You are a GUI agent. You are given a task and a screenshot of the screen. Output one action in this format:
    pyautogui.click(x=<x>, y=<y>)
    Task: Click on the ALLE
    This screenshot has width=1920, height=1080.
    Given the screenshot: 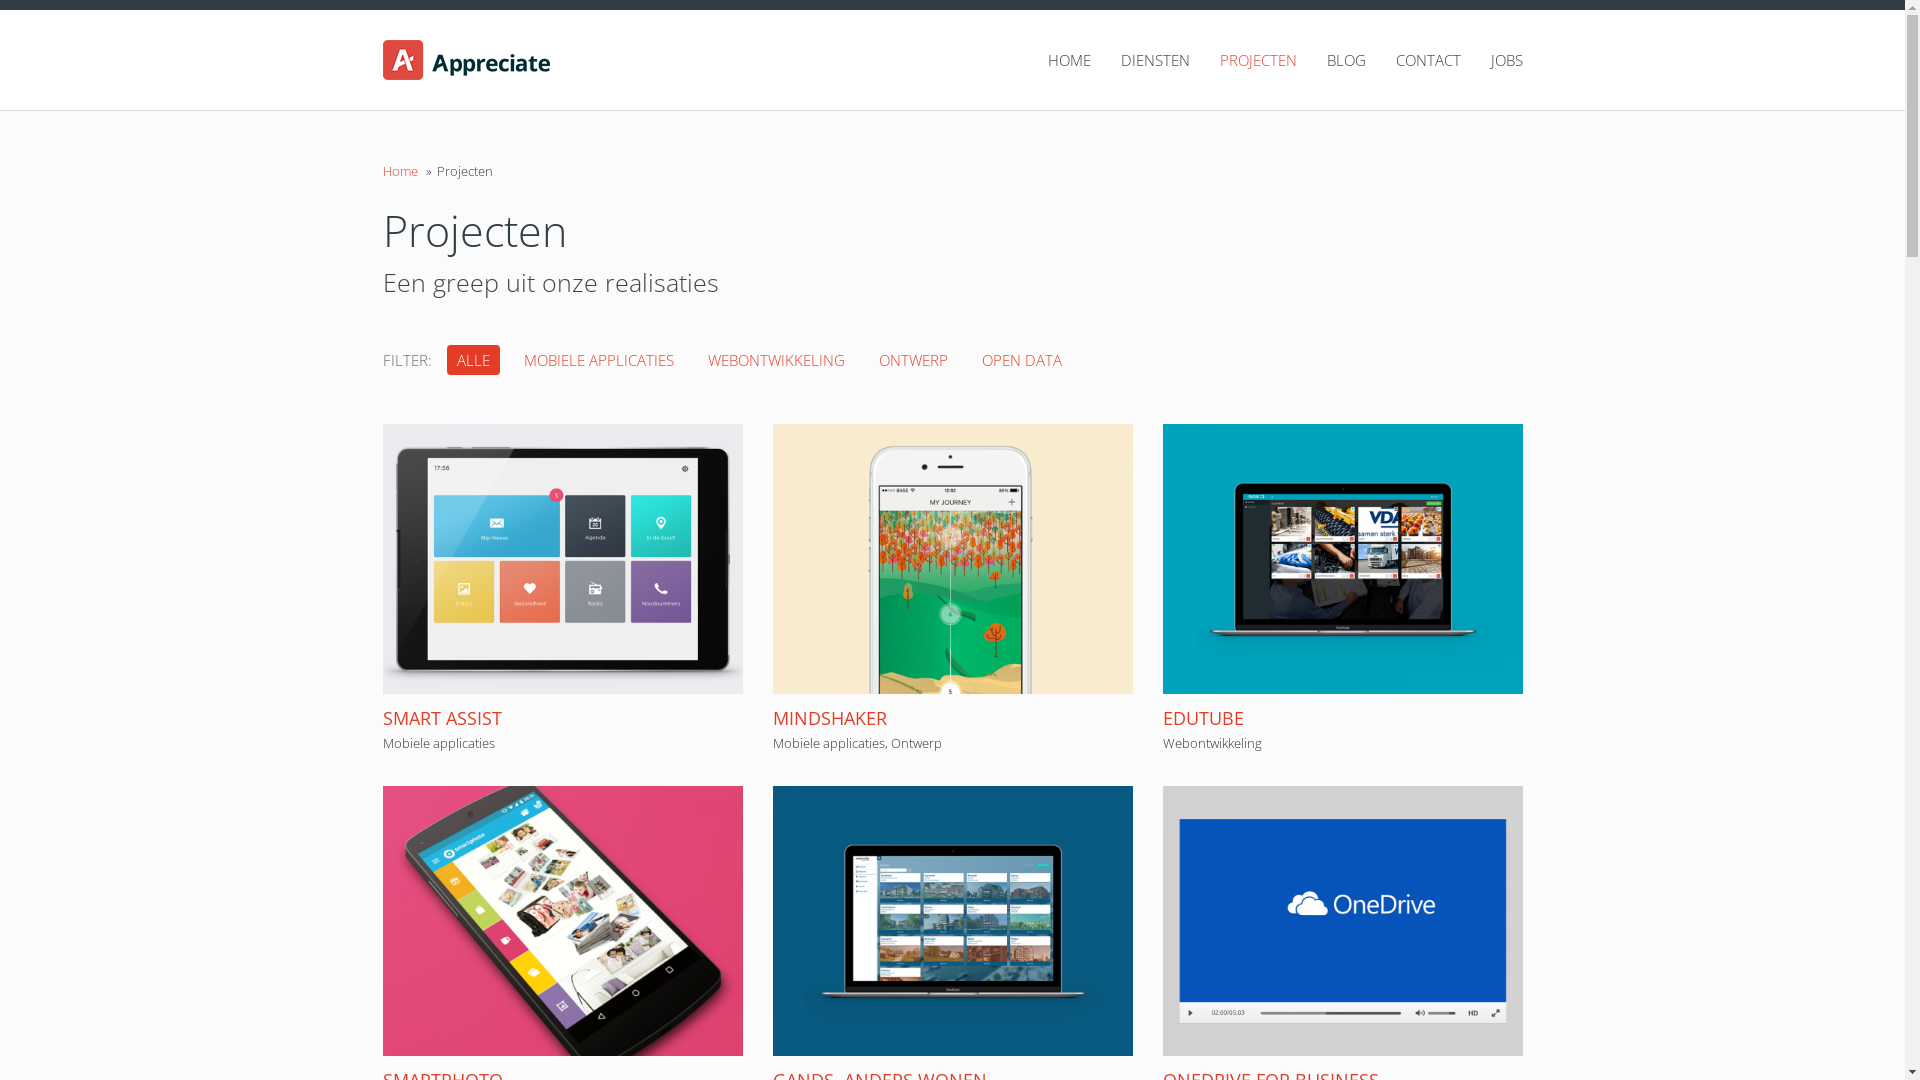 What is the action you would take?
    pyautogui.click(x=472, y=360)
    